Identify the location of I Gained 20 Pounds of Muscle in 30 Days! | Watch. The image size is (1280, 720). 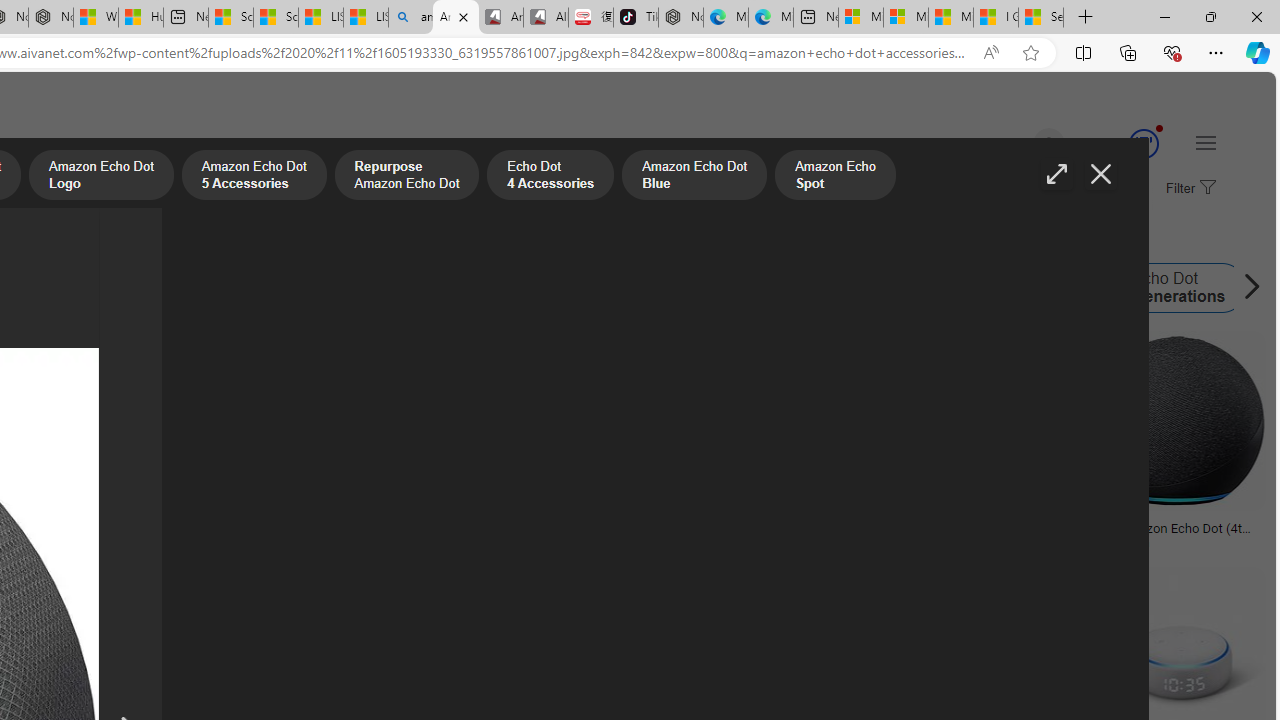
(996, 18).